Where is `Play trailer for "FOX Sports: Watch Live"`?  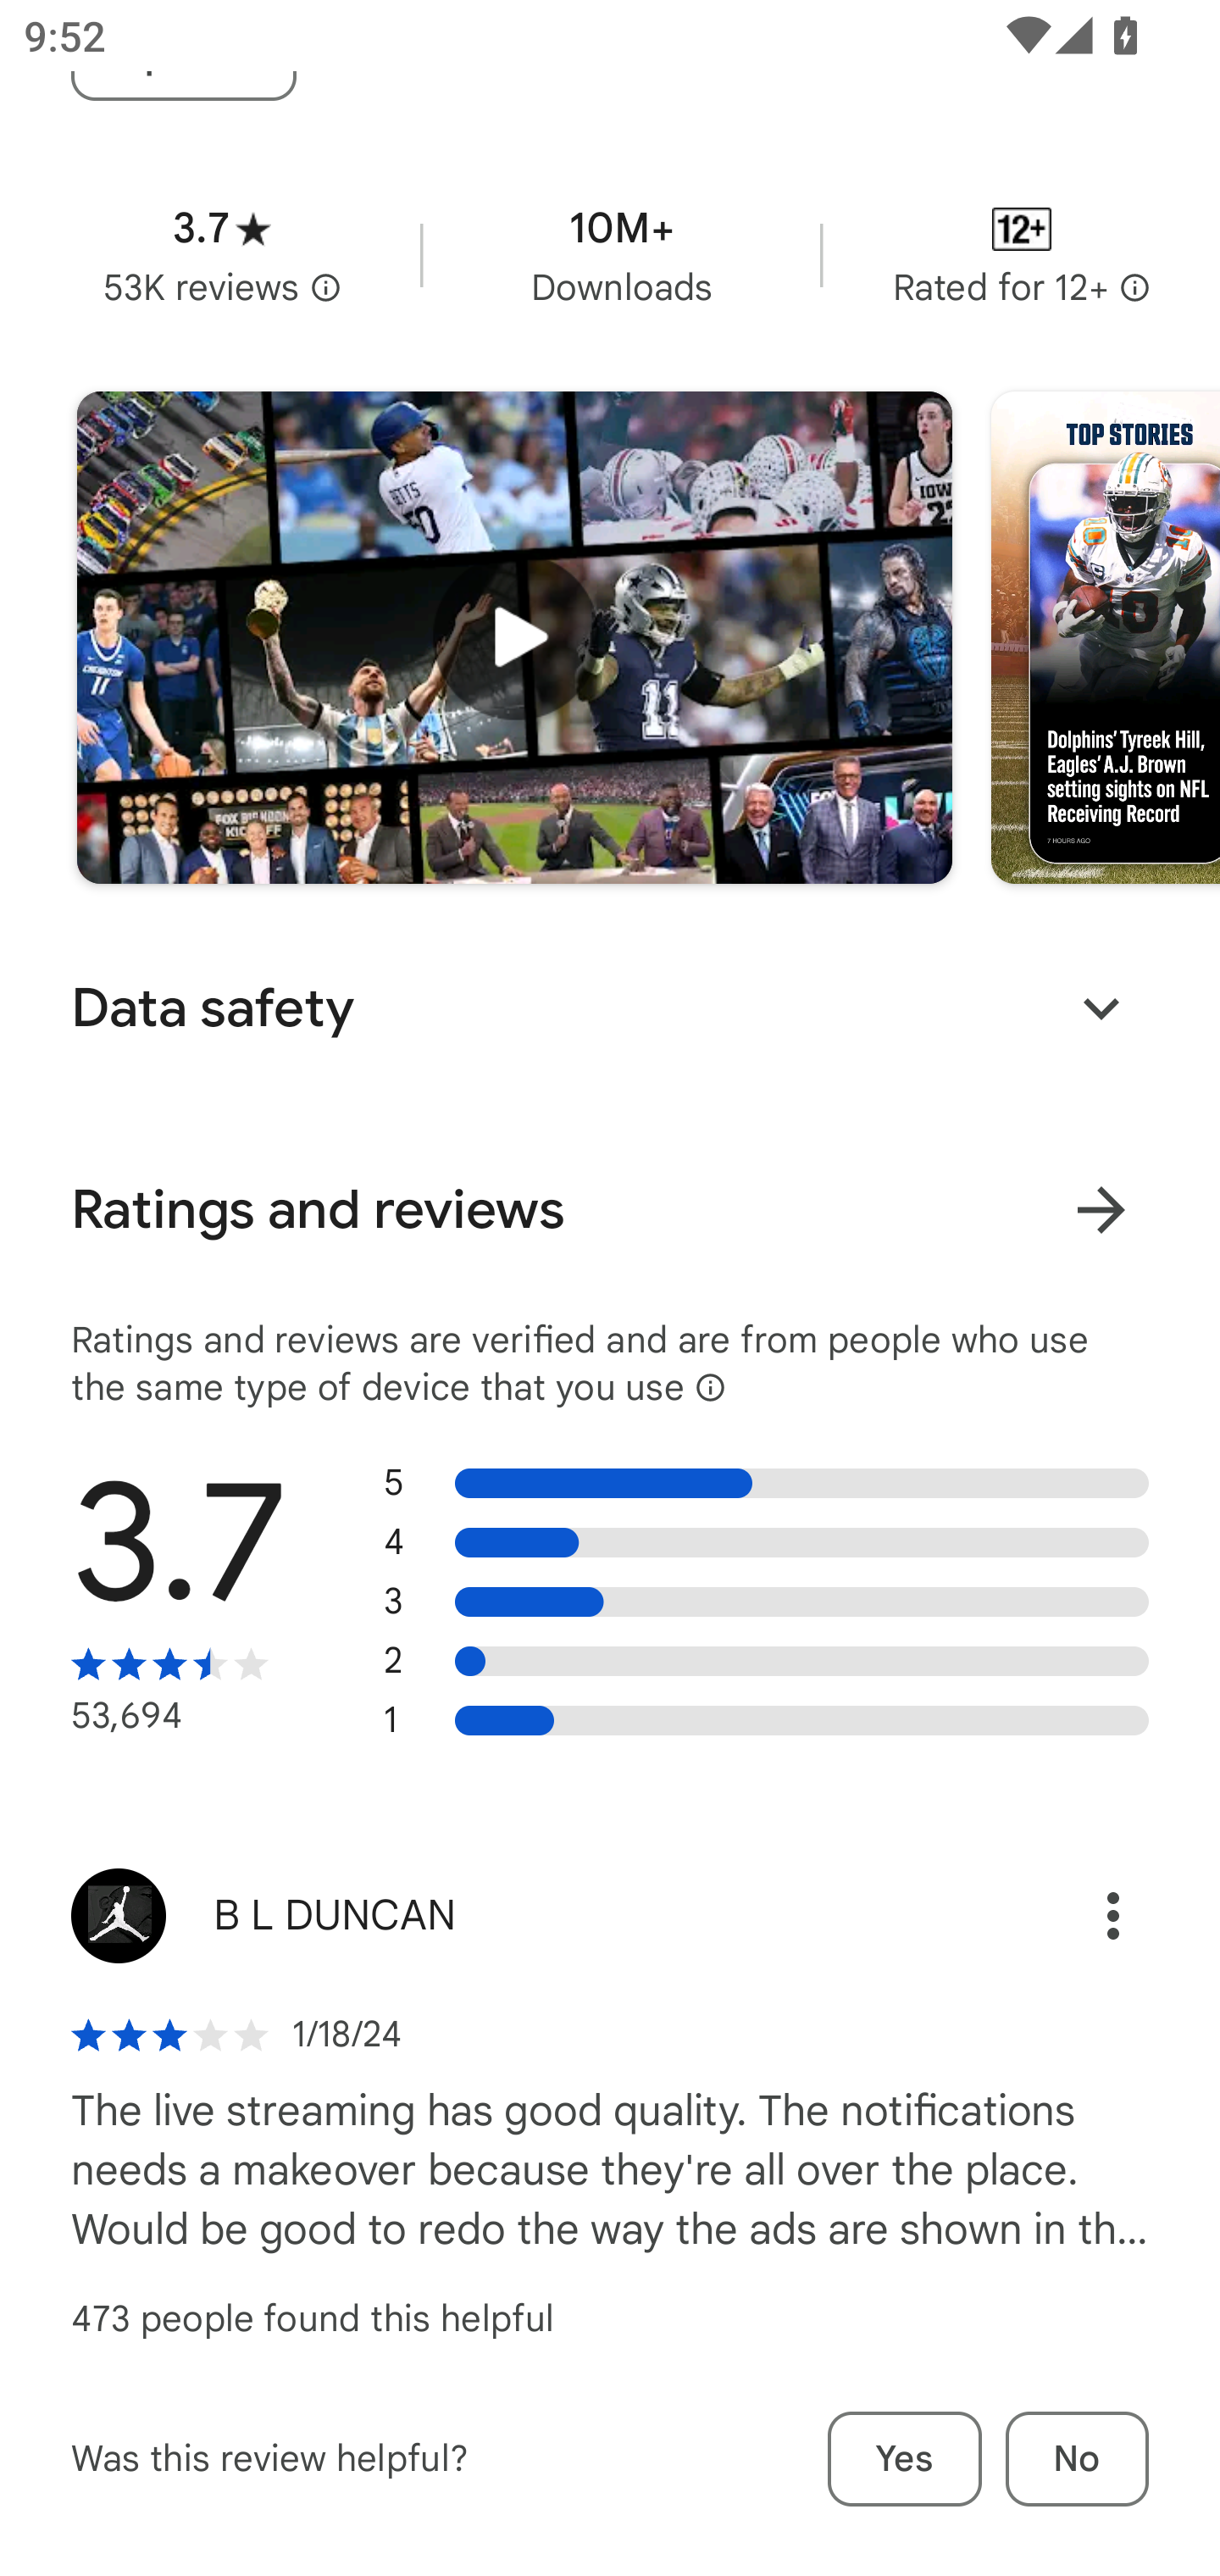
Play trailer for "FOX Sports: Watch Live" is located at coordinates (514, 637).